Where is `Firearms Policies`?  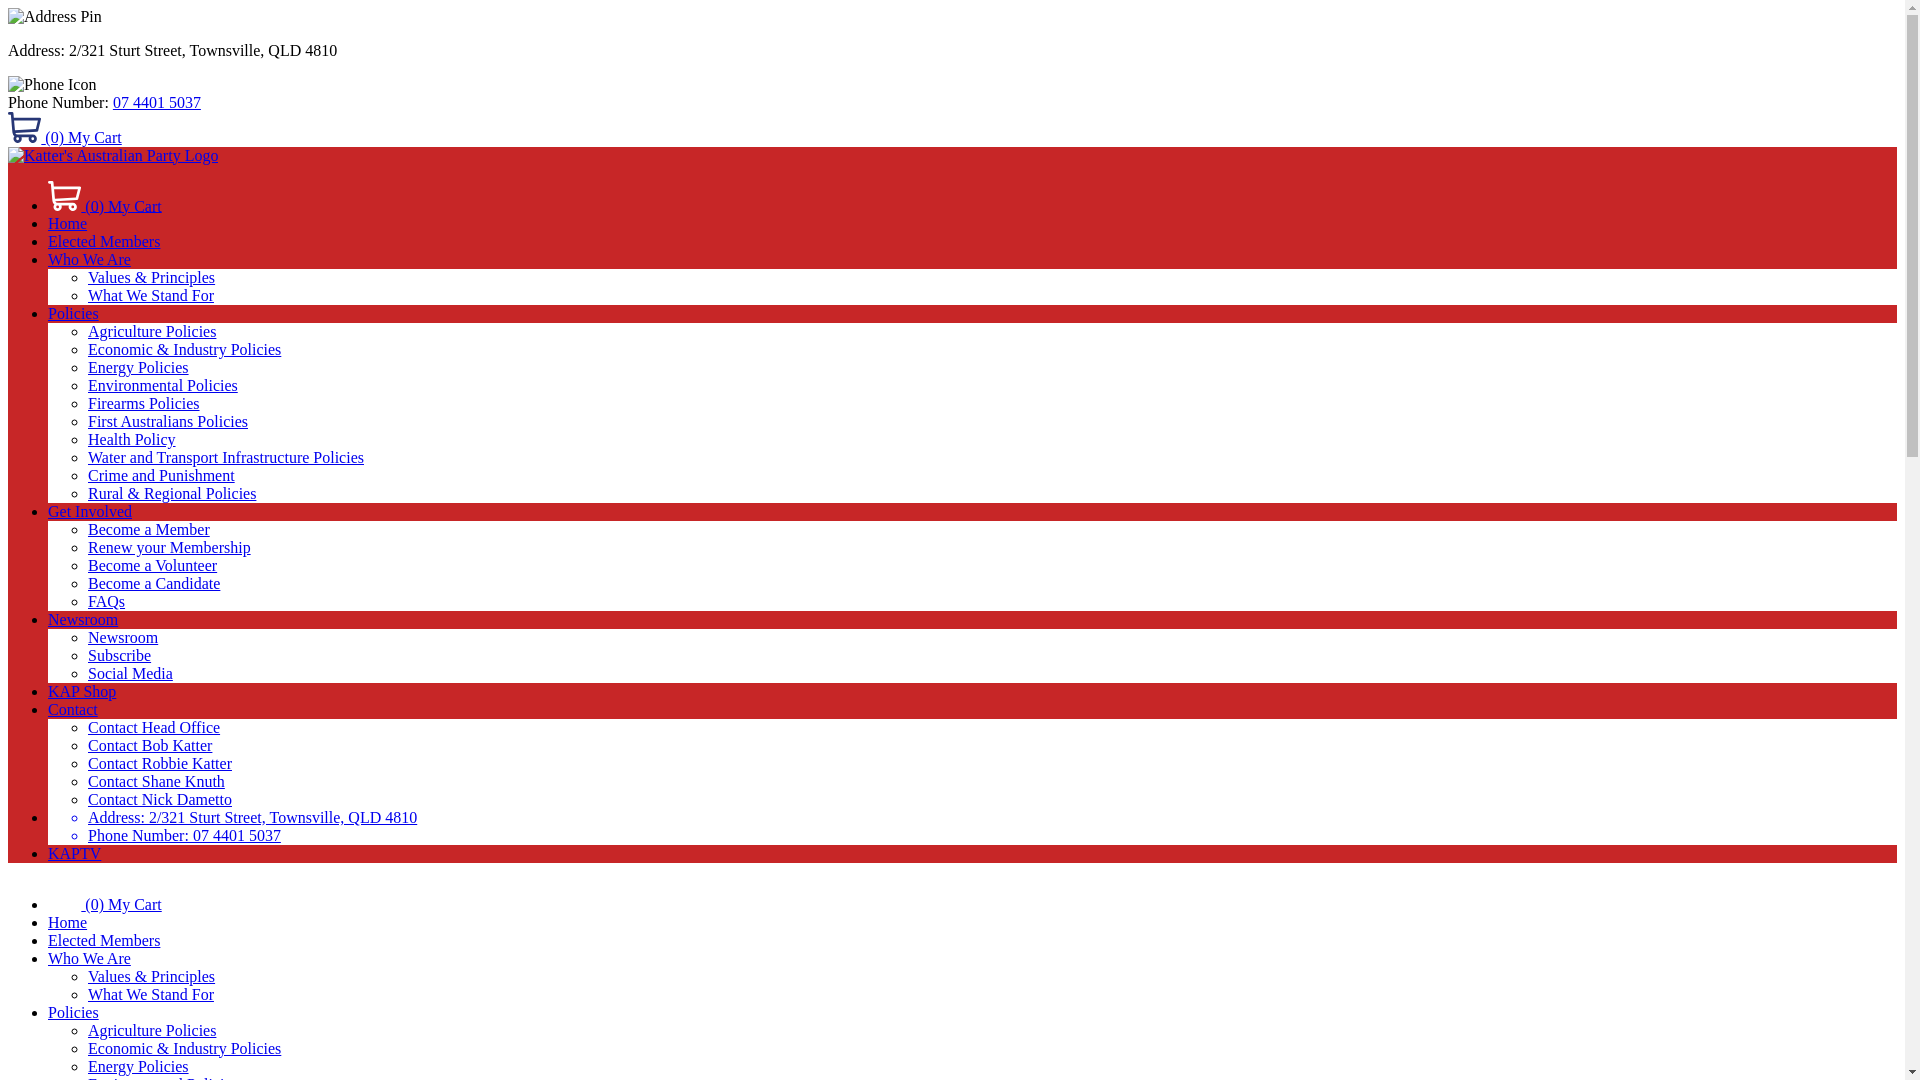 Firearms Policies is located at coordinates (144, 404).